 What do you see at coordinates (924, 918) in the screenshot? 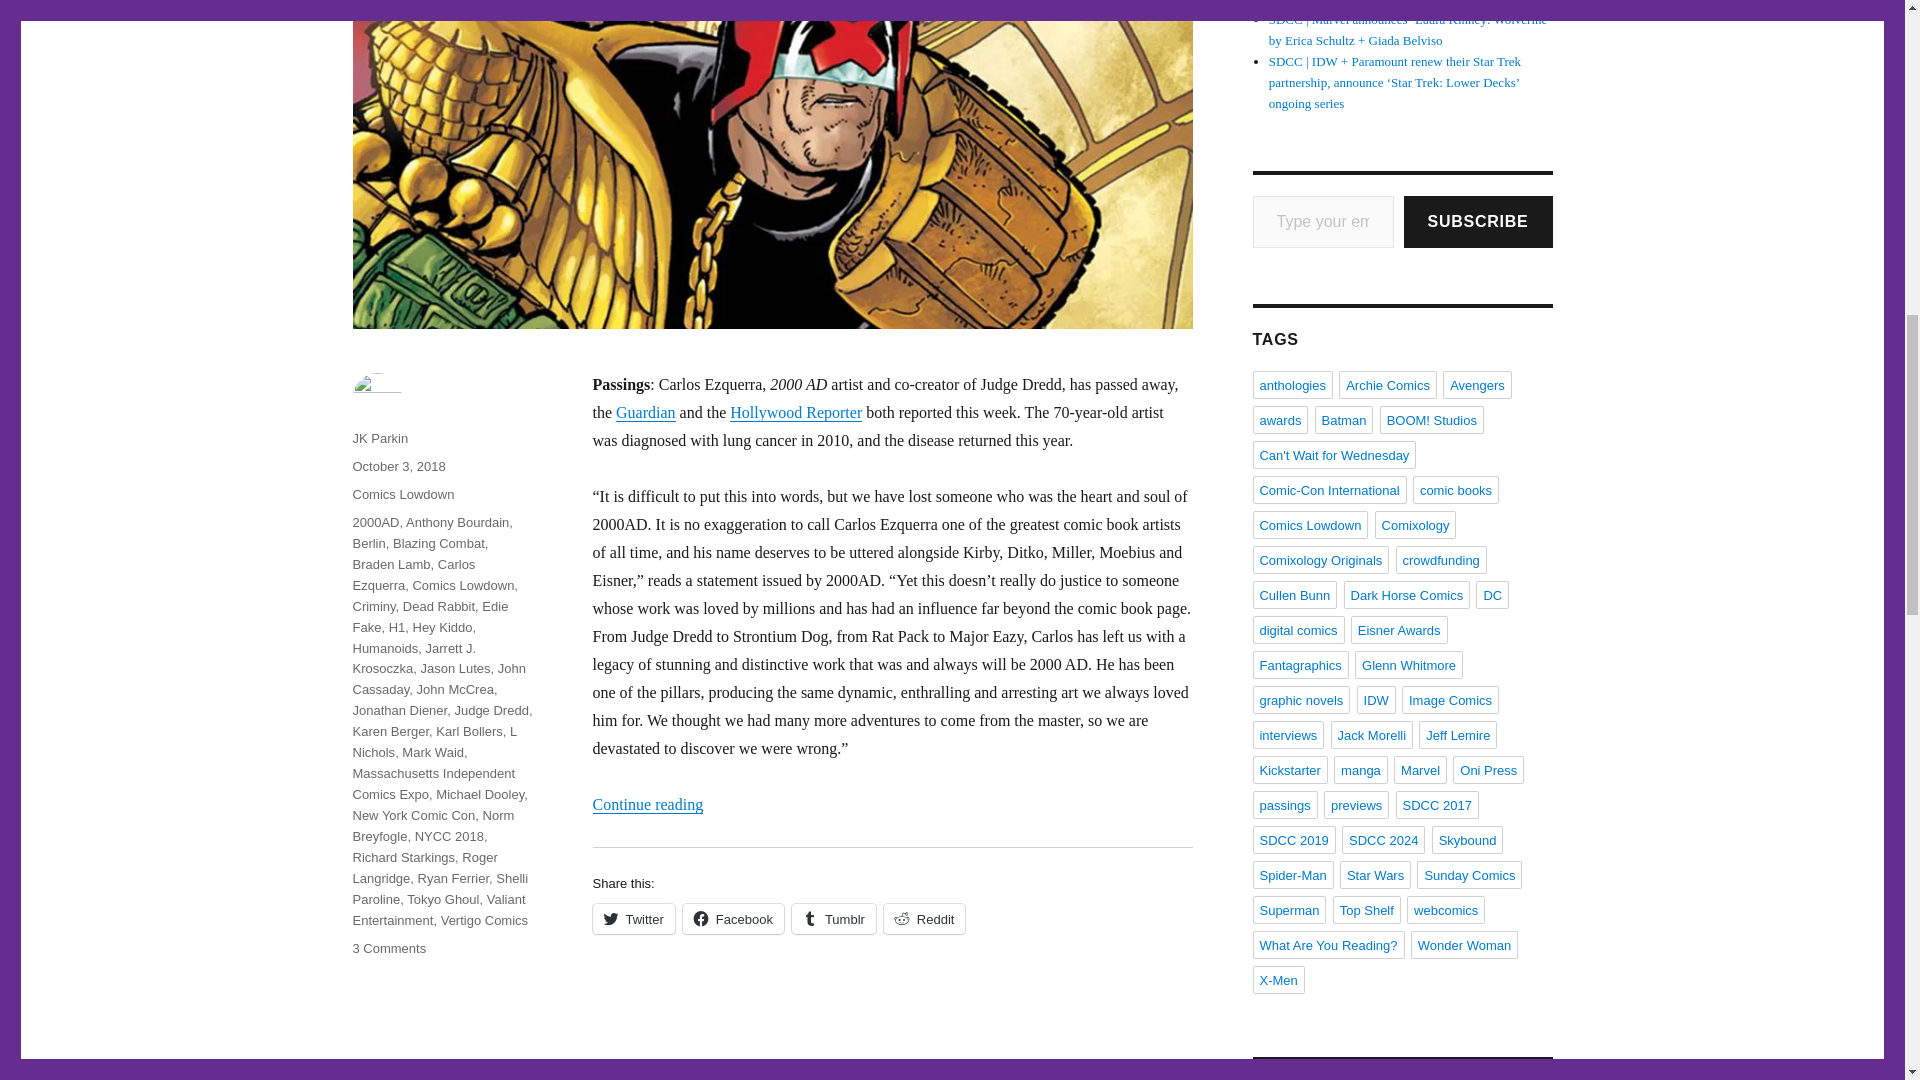
I see `Reddit` at bounding box center [924, 918].